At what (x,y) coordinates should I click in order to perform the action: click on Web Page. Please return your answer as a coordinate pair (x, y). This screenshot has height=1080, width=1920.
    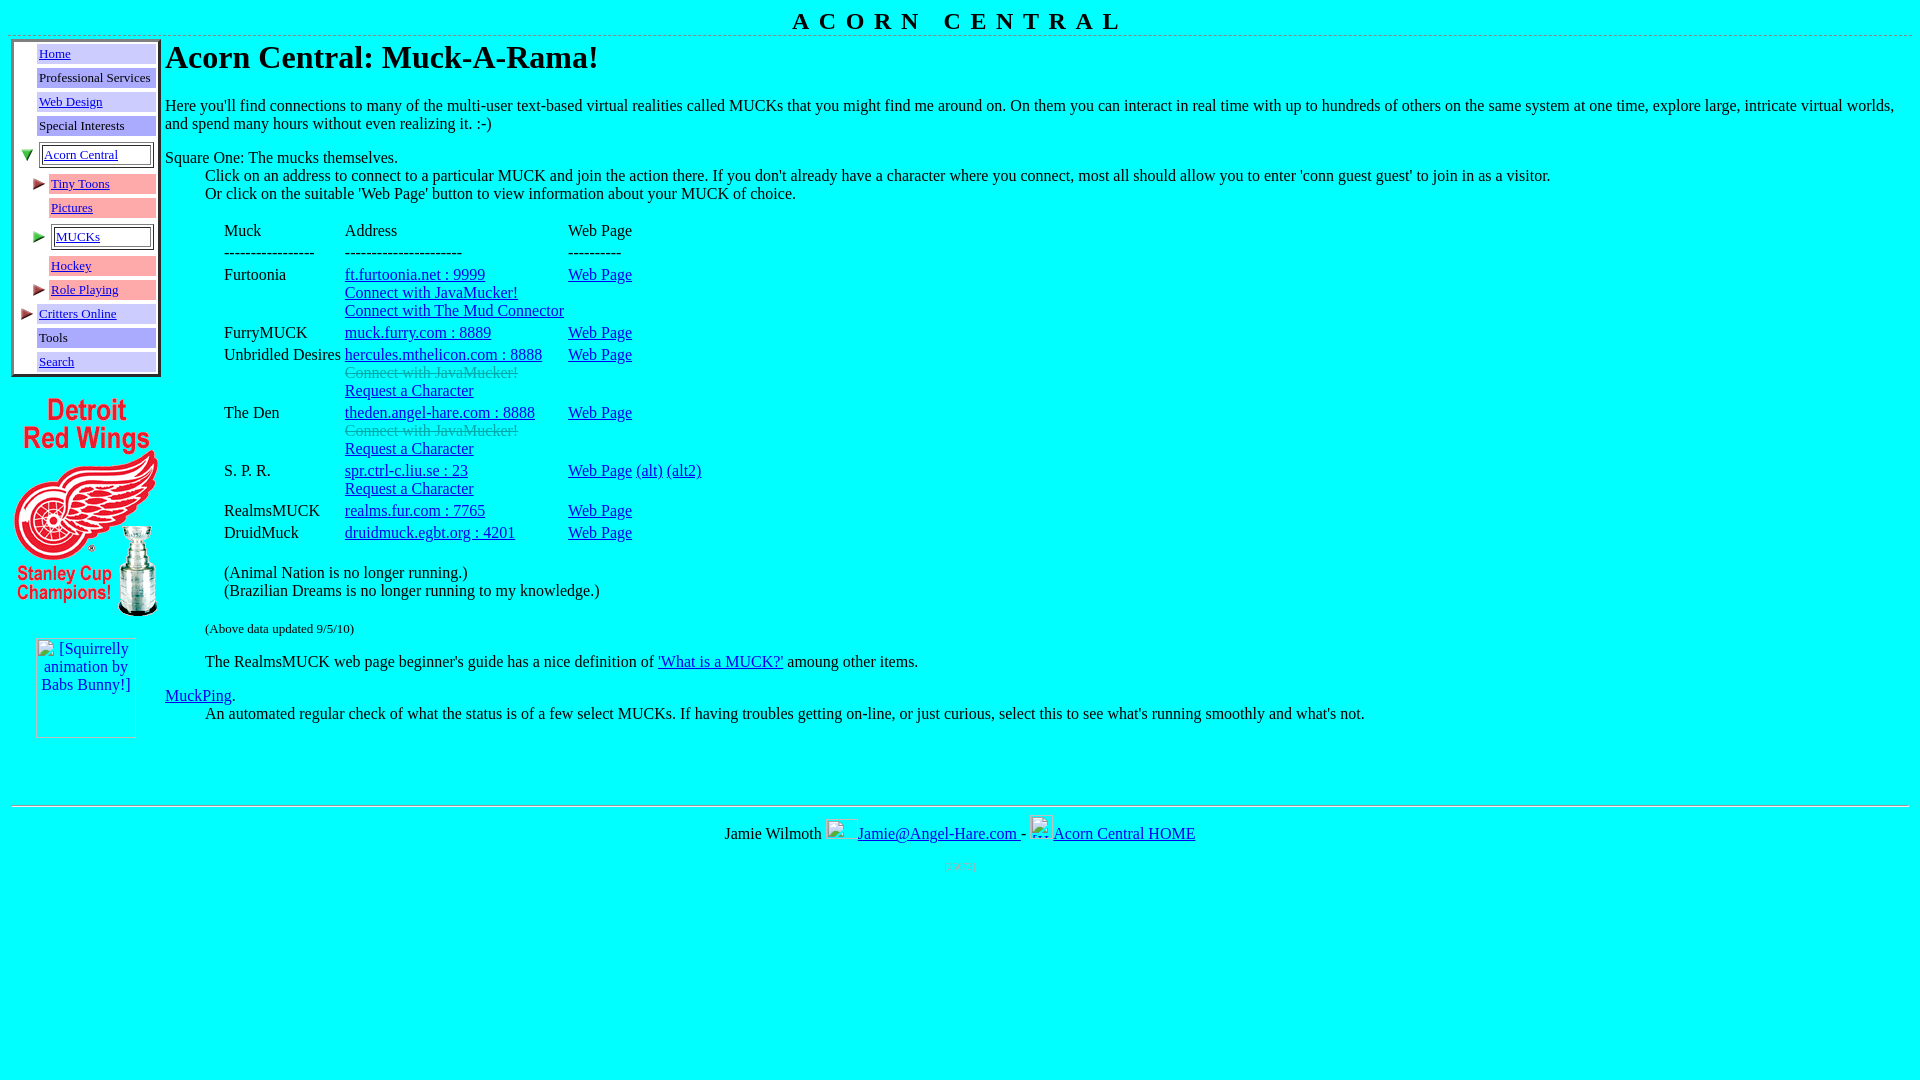
    Looking at the image, I should click on (600, 274).